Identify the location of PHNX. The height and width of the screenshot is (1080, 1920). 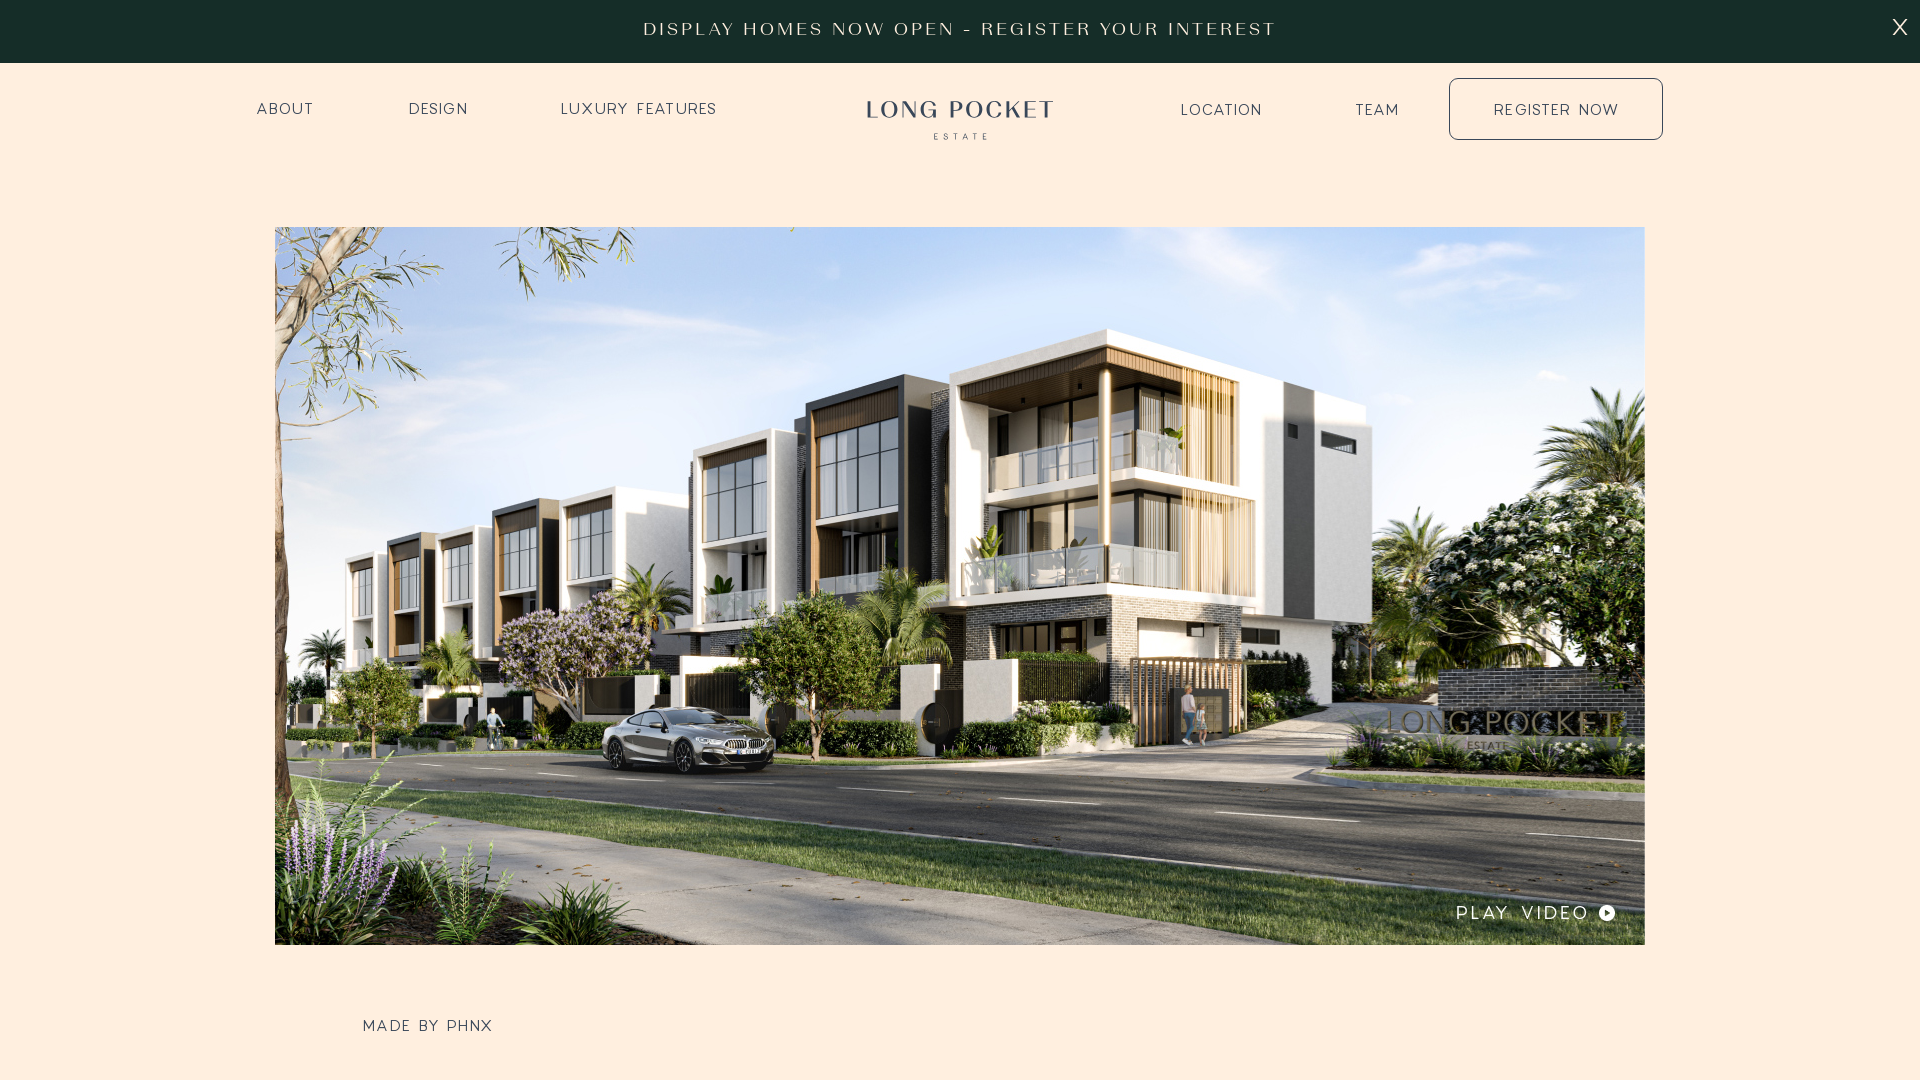
(470, 1025).